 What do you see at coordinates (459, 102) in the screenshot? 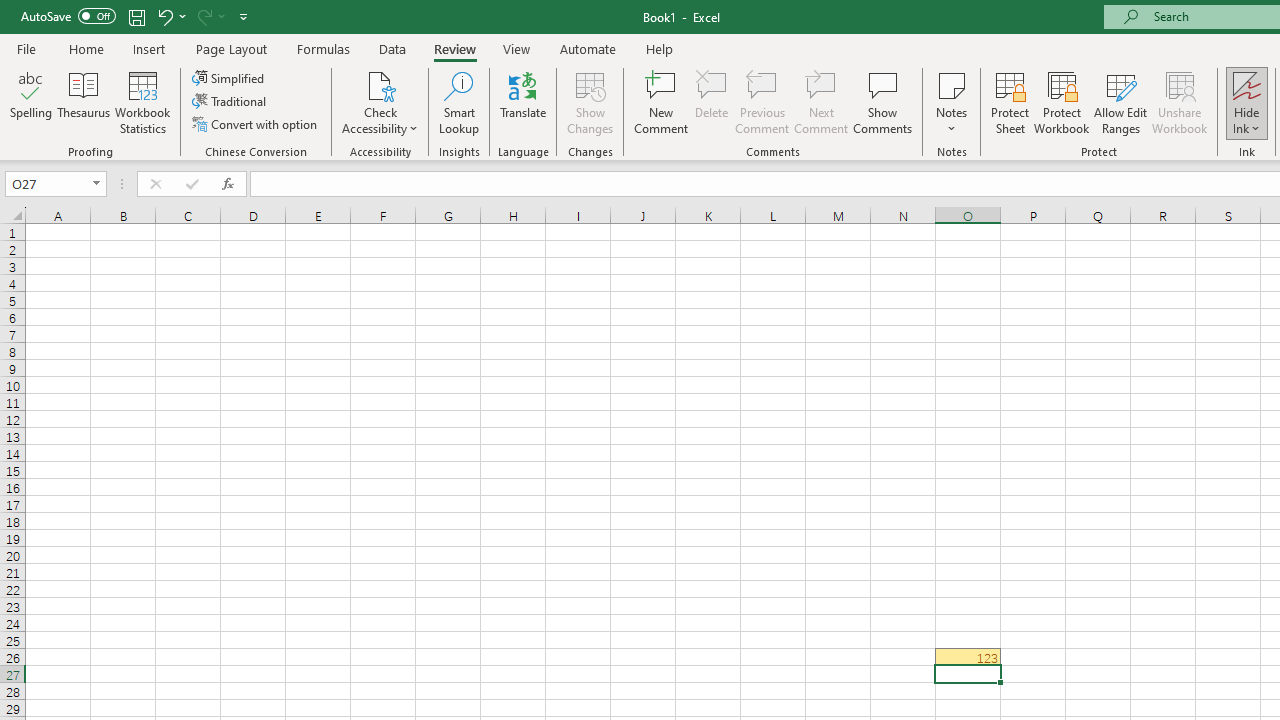
I see `Smart Lookup` at bounding box center [459, 102].